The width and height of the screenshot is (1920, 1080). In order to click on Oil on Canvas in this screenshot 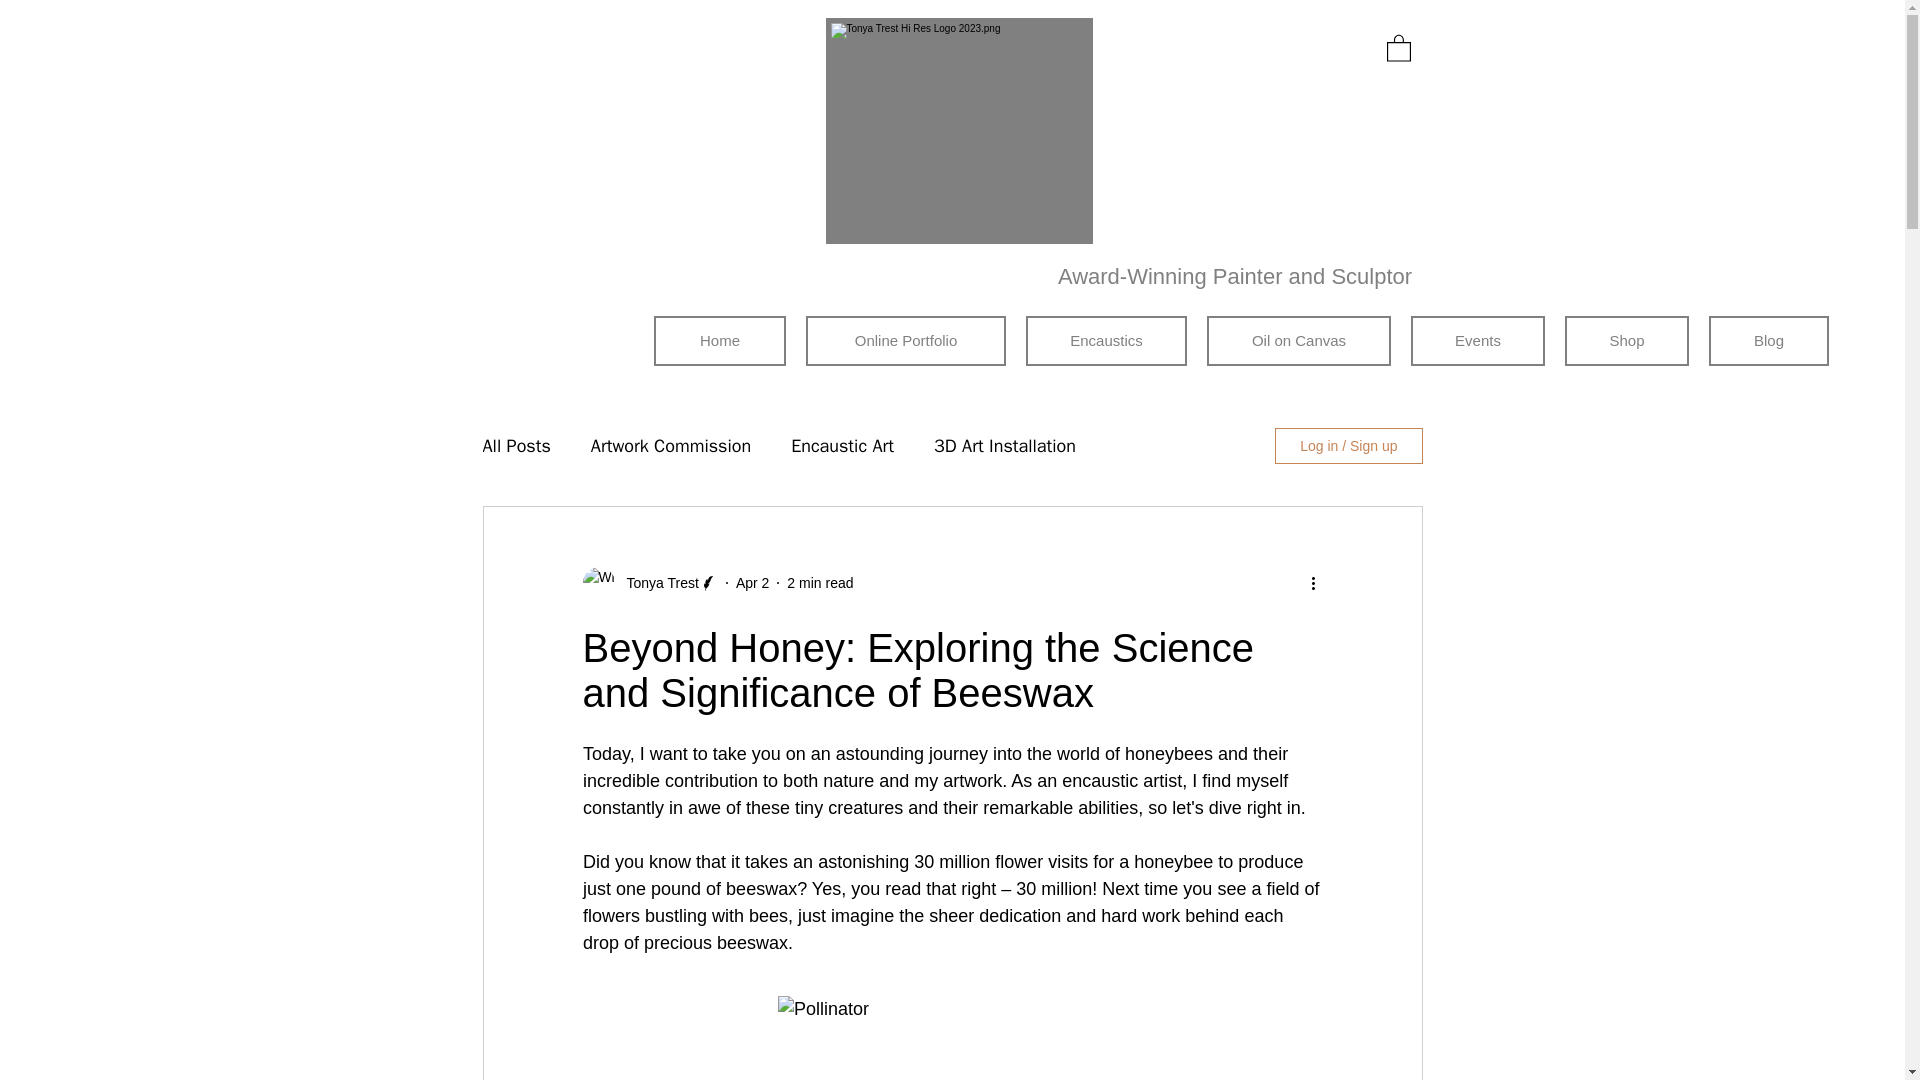, I will do `click(1298, 341)`.